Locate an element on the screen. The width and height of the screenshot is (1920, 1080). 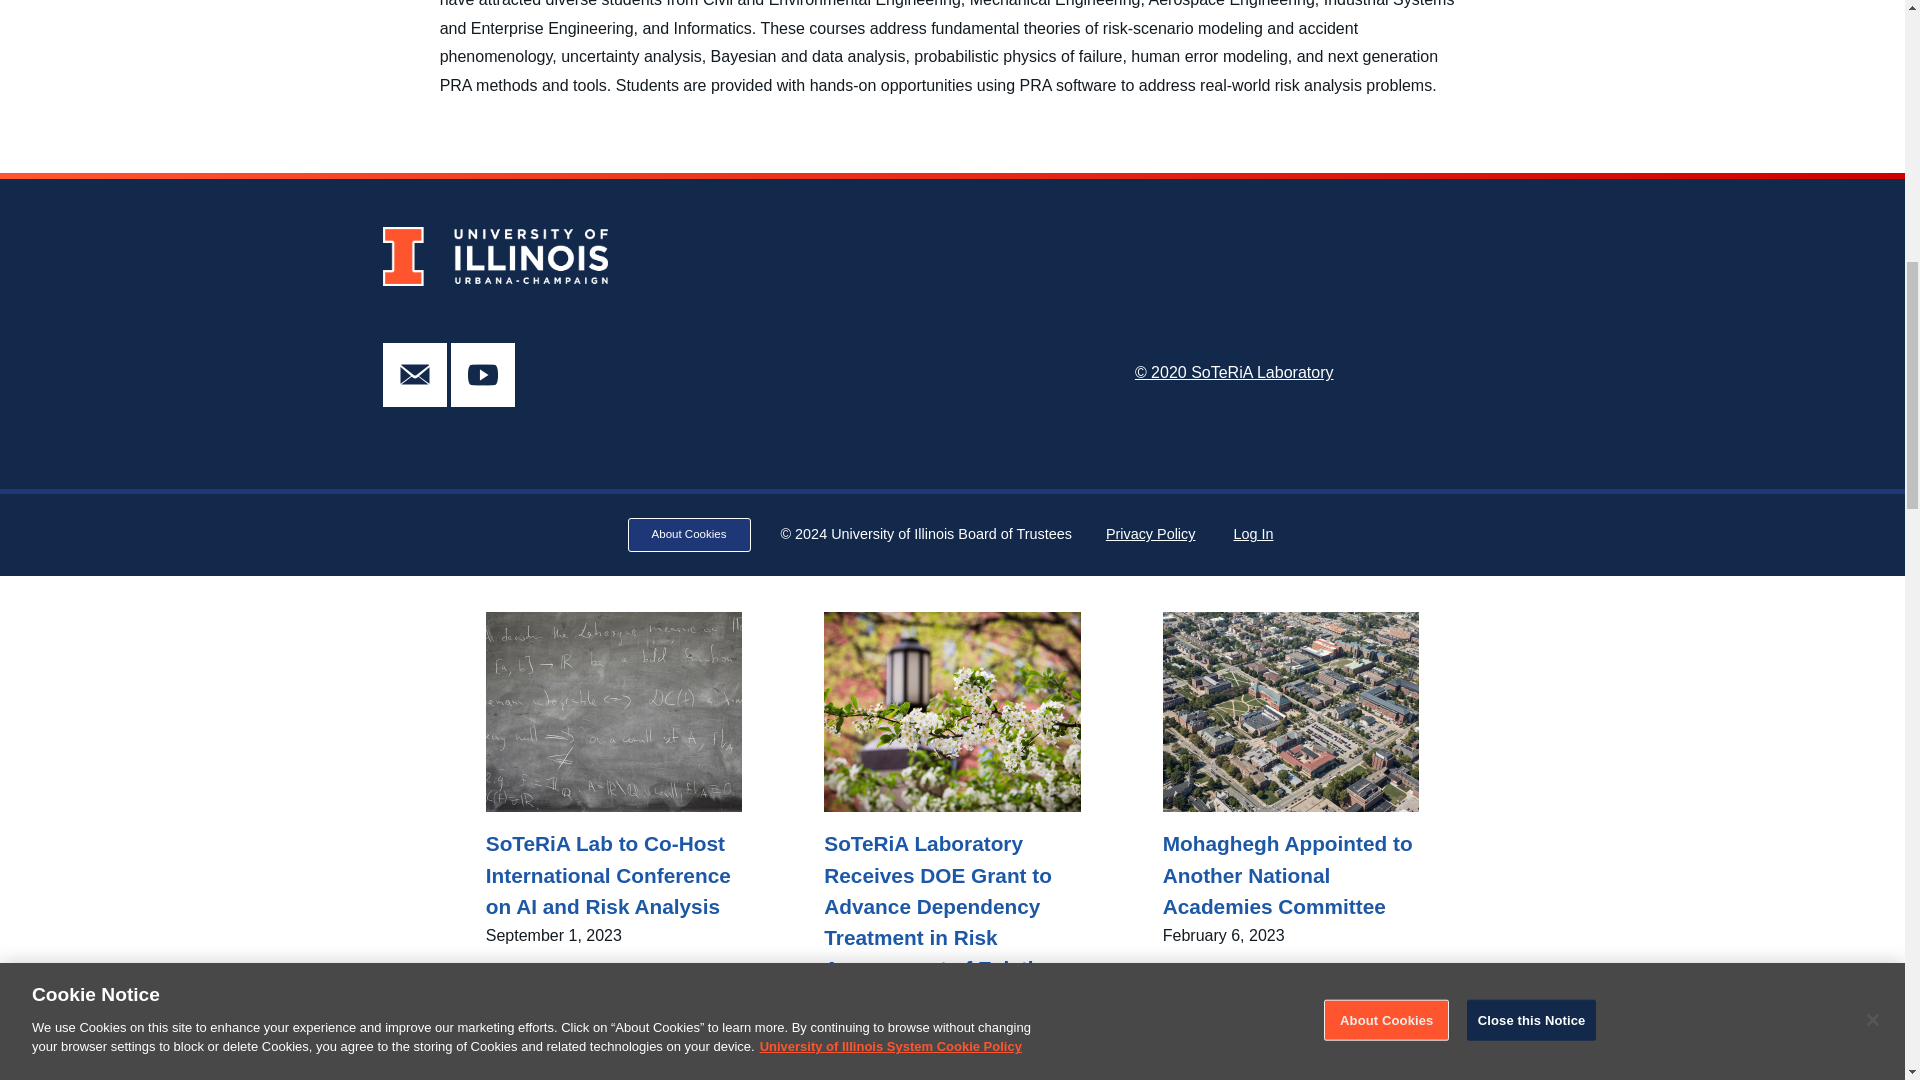
Log In is located at coordinates (1252, 534).